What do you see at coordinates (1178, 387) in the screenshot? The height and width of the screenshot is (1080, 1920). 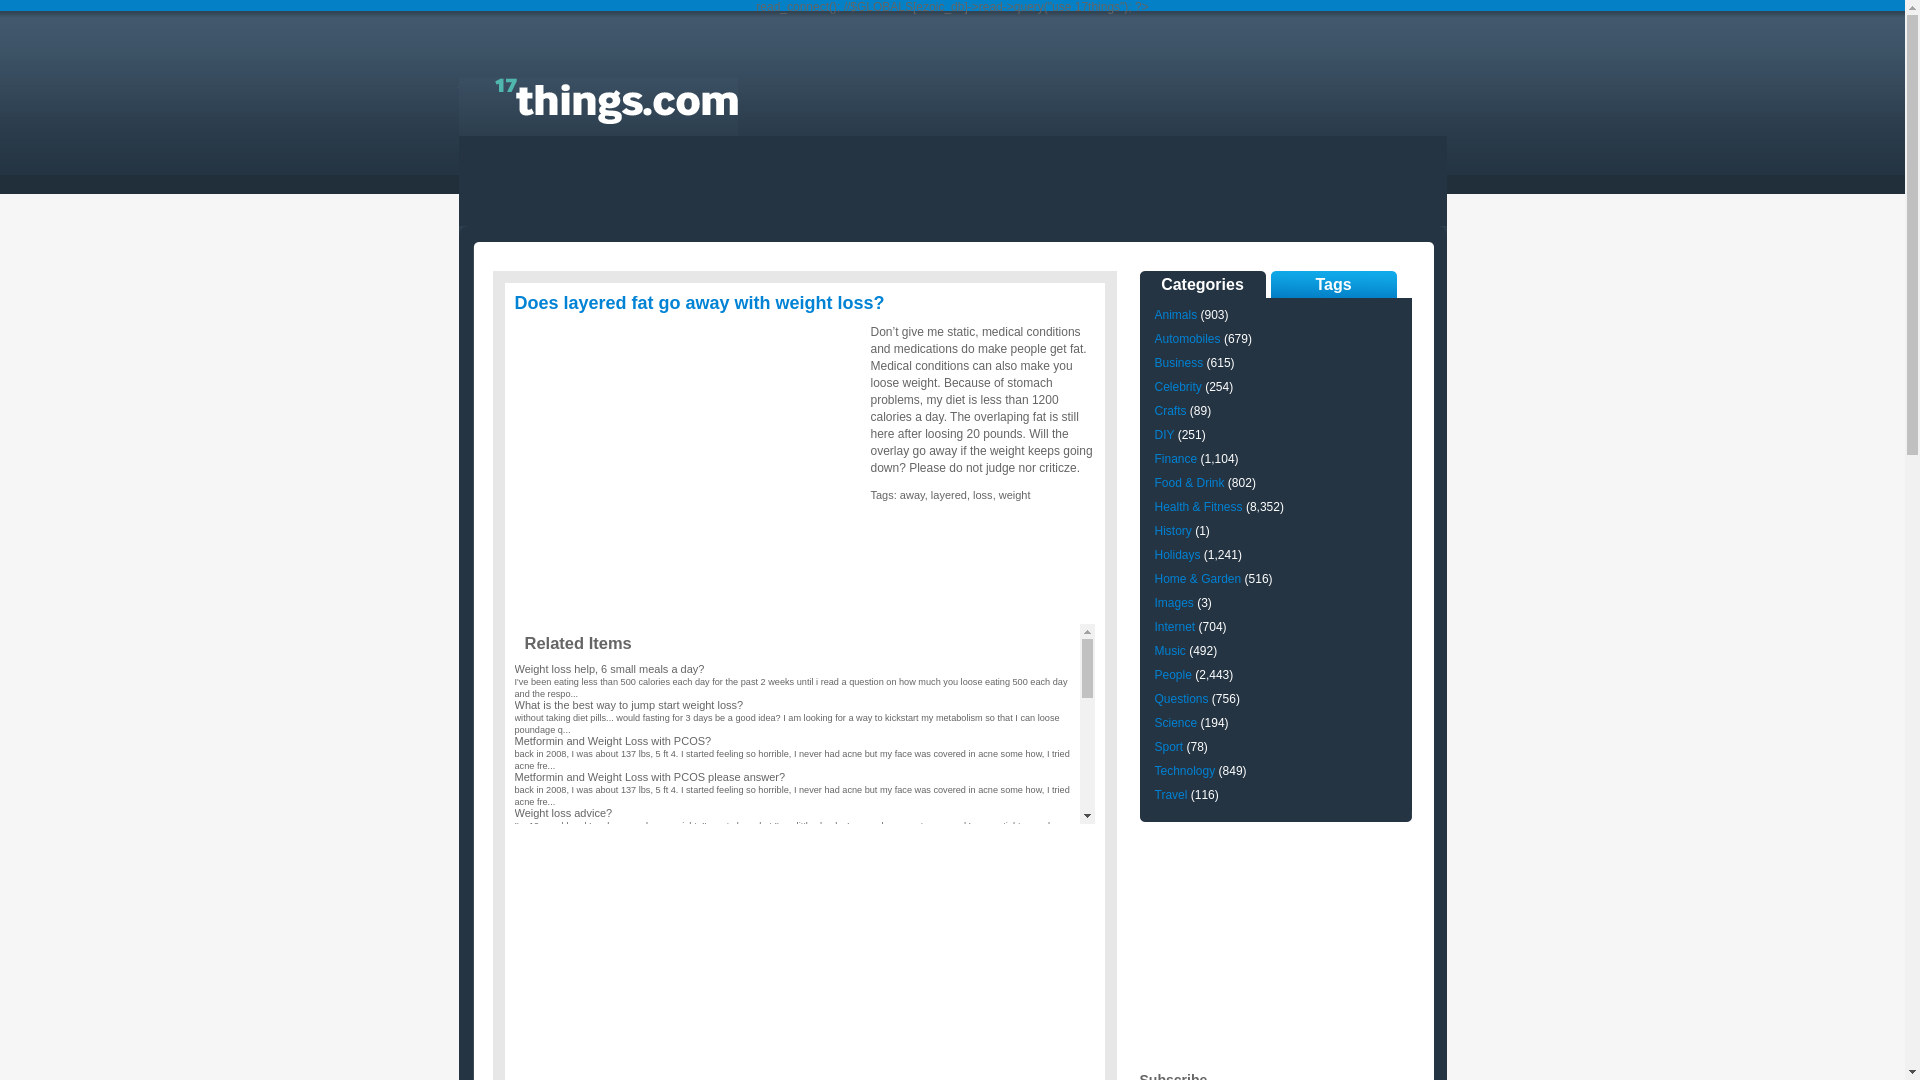 I see `Celebrity` at bounding box center [1178, 387].